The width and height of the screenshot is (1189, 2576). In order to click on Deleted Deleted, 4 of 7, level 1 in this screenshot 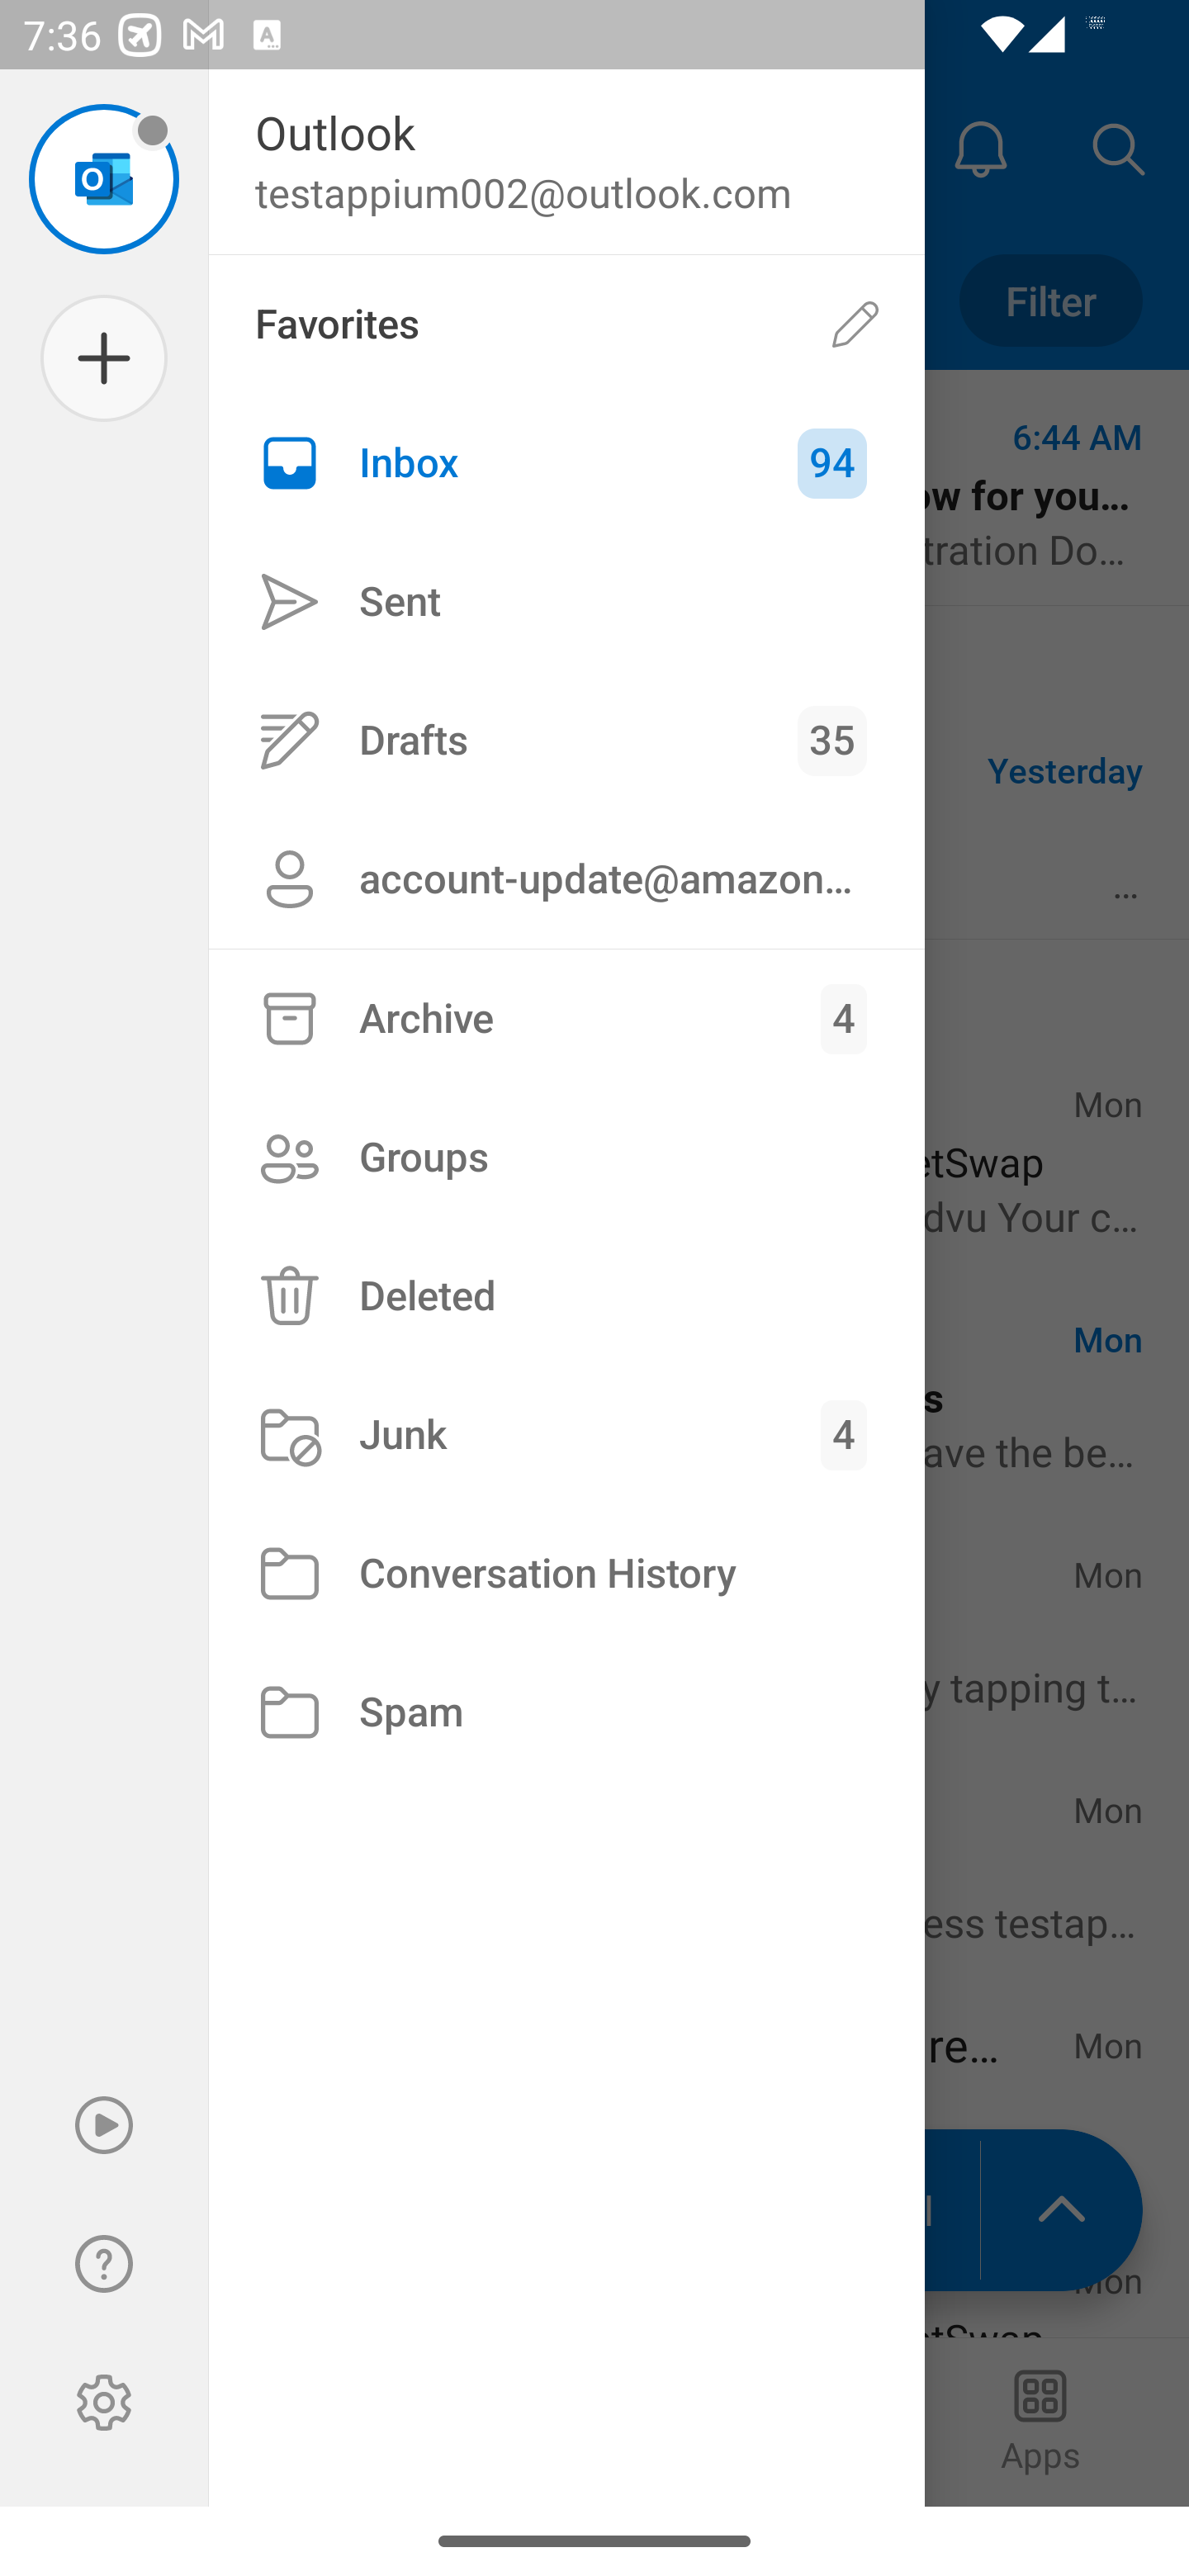, I will do `click(566, 1295)`.